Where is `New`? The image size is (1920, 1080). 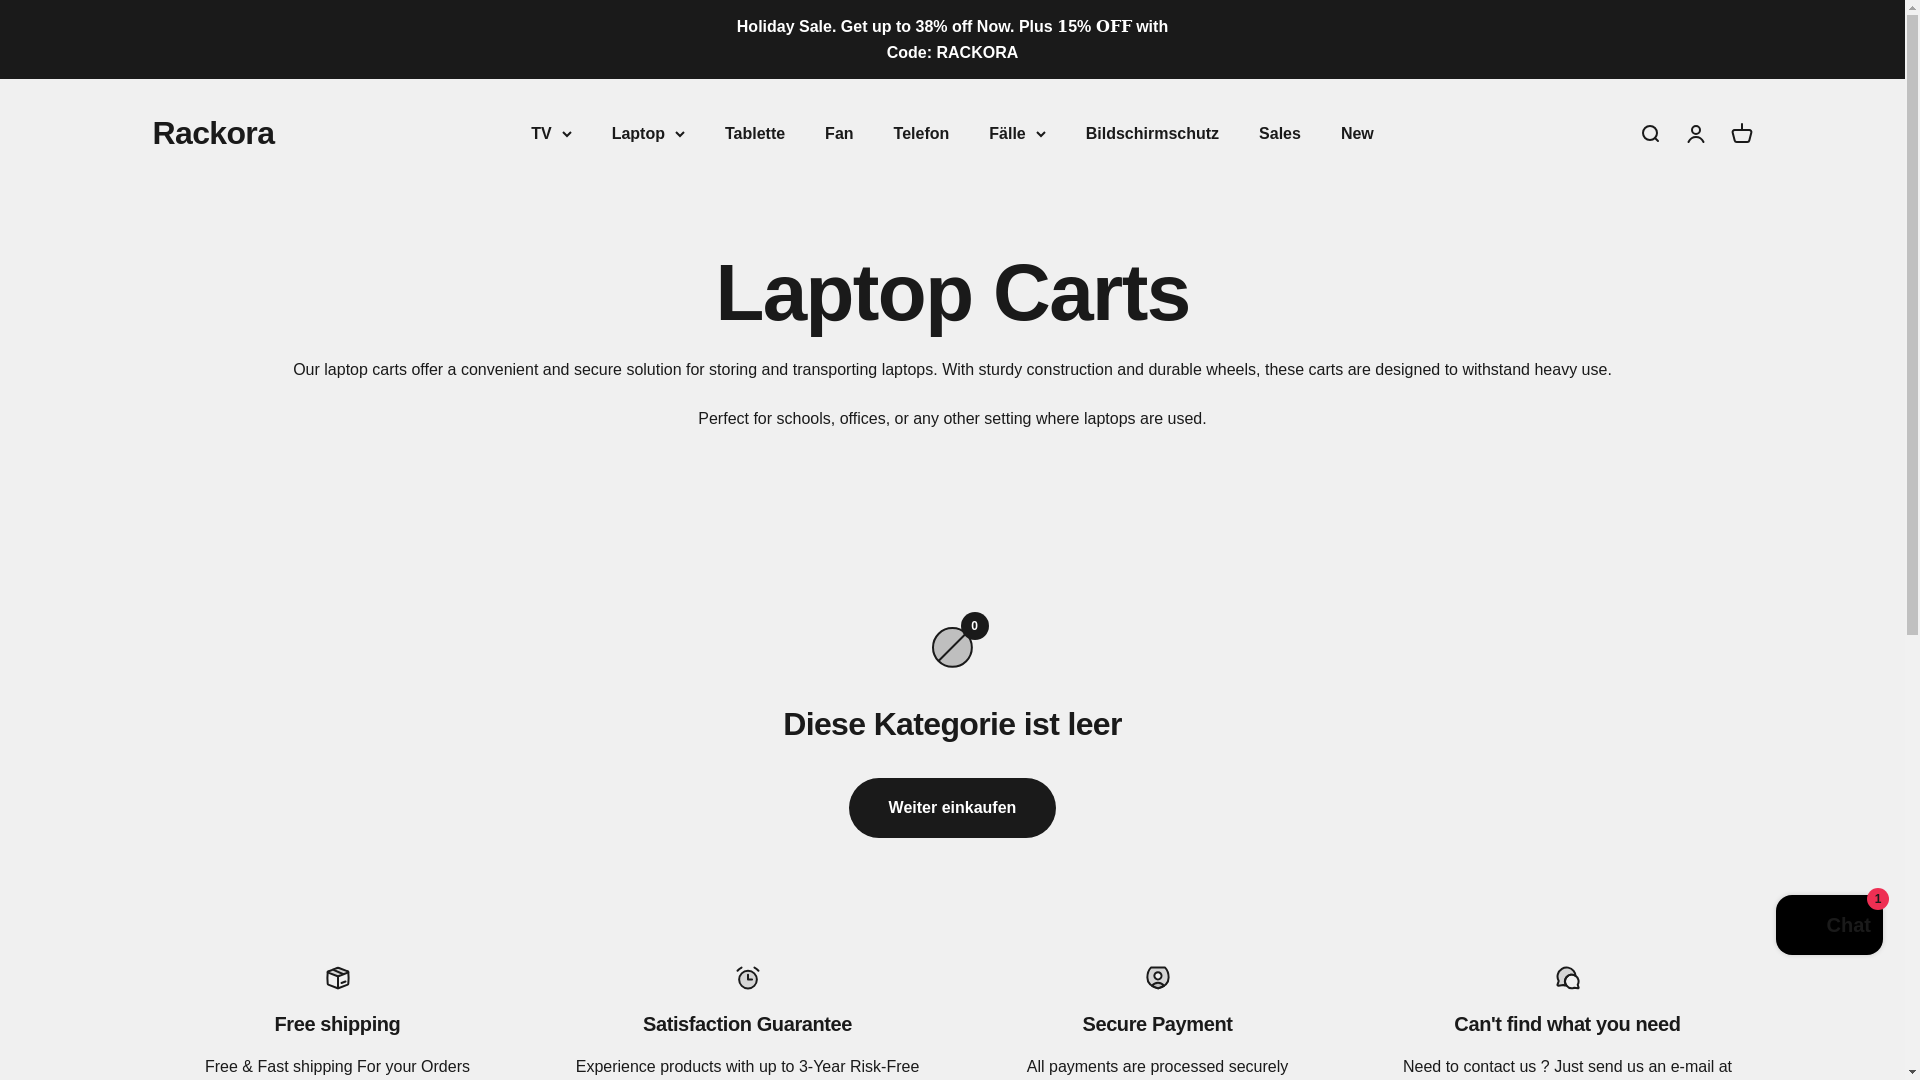
New is located at coordinates (1357, 133).